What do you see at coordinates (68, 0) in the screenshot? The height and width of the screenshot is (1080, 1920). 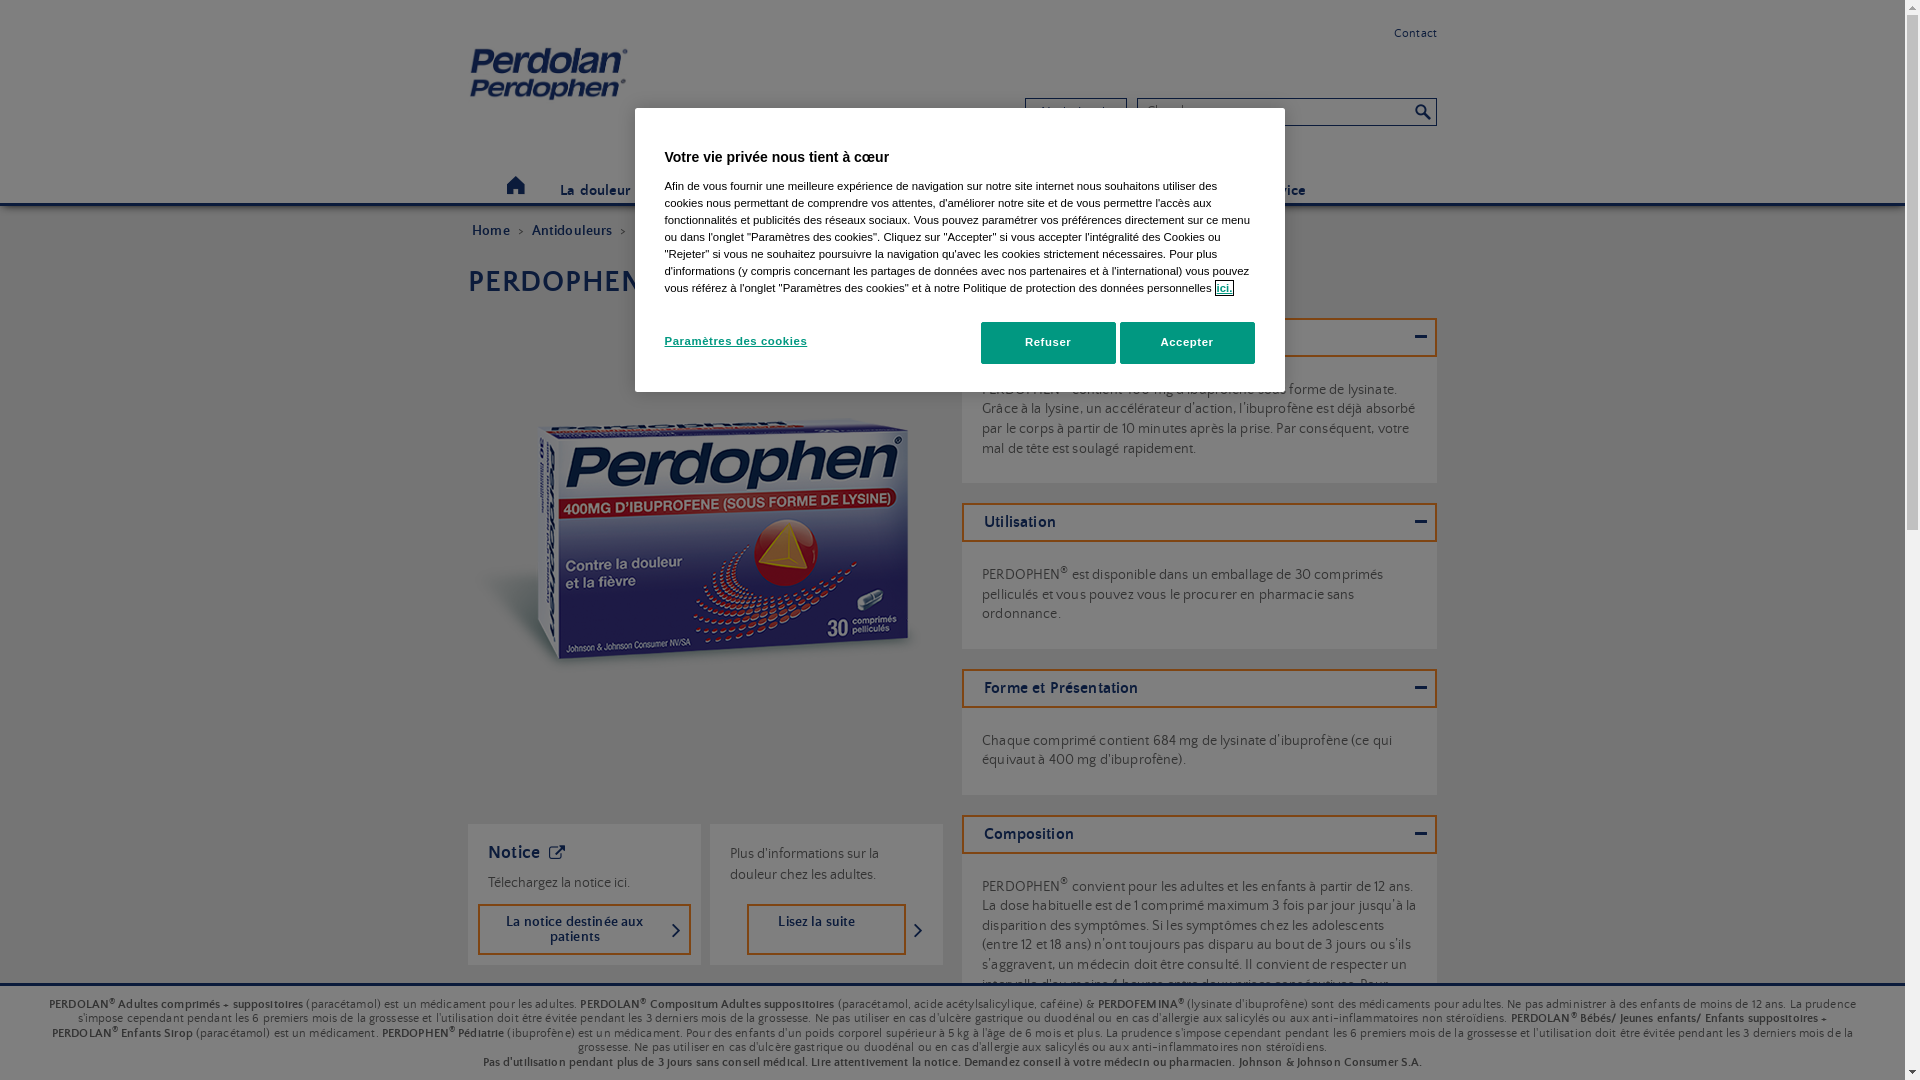 I see `Skip to main content` at bounding box center [68, 0].